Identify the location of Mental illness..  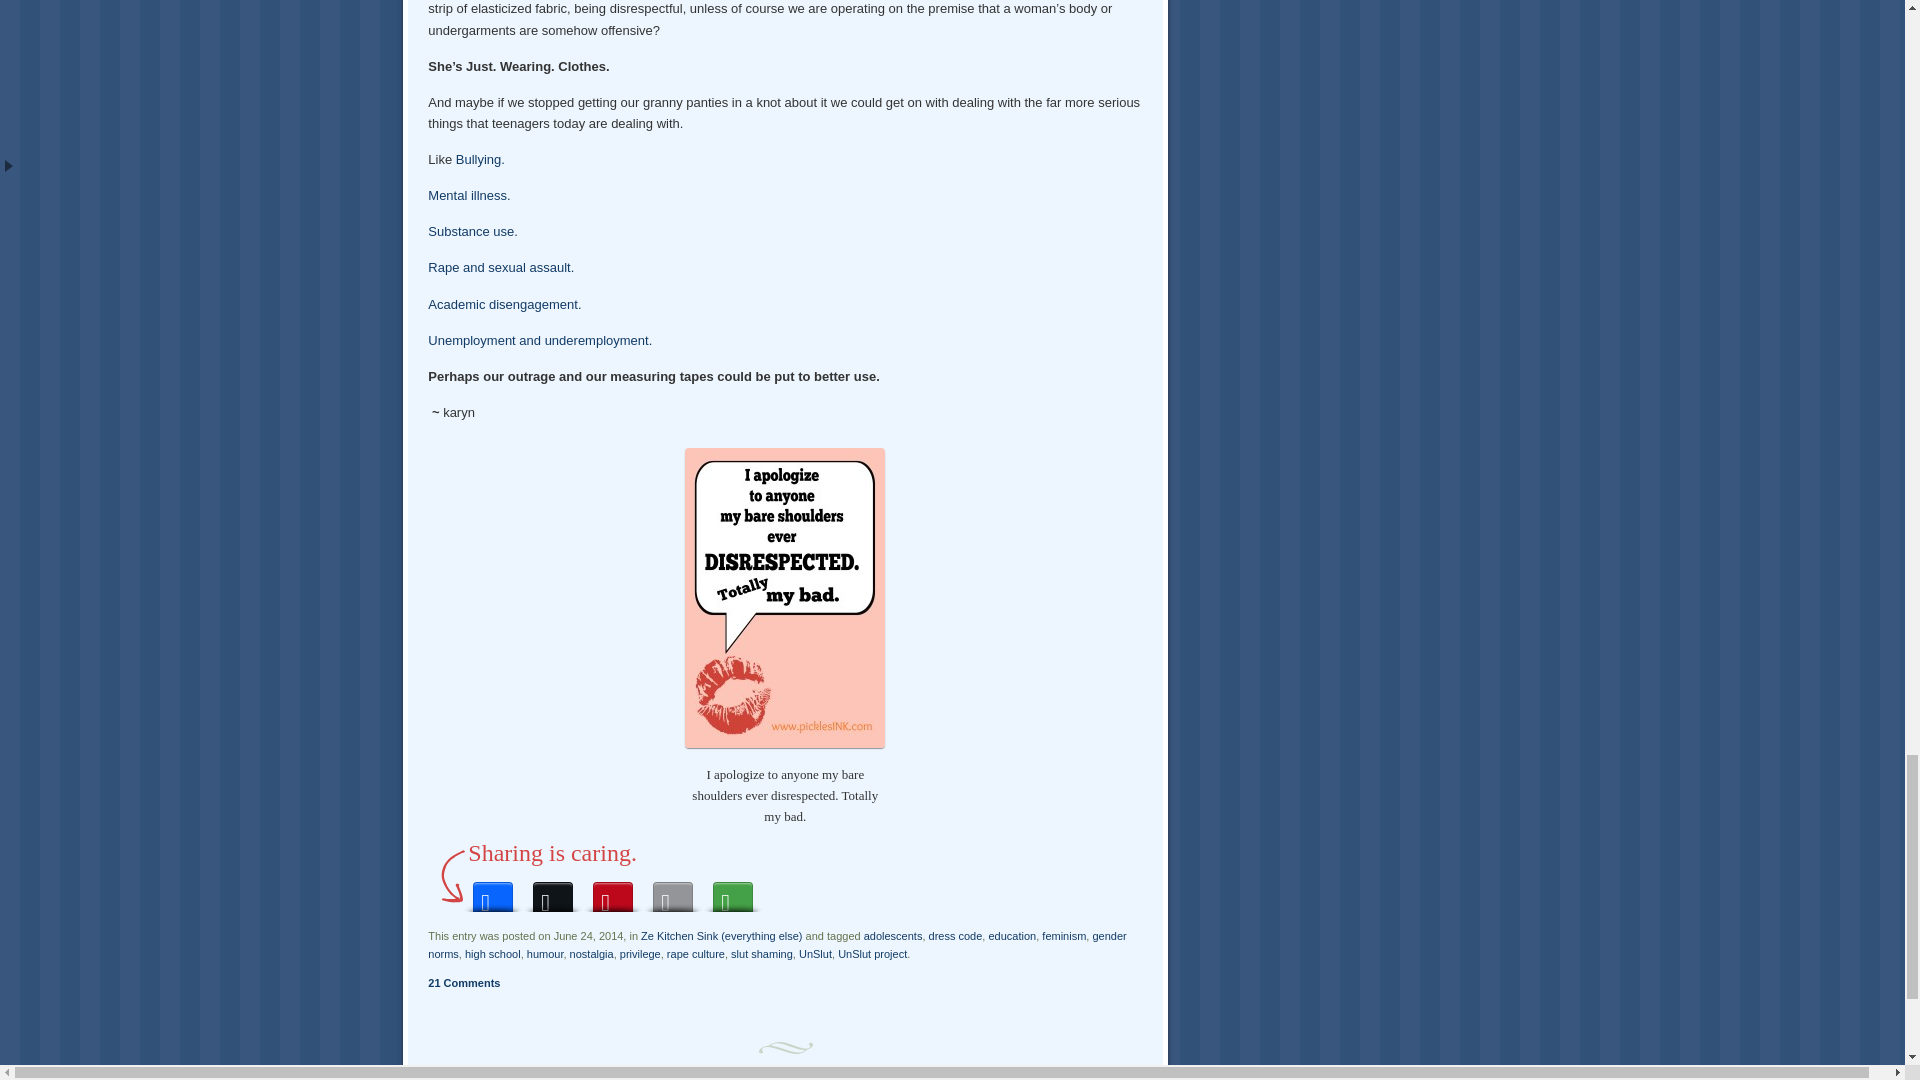
(469, 195).